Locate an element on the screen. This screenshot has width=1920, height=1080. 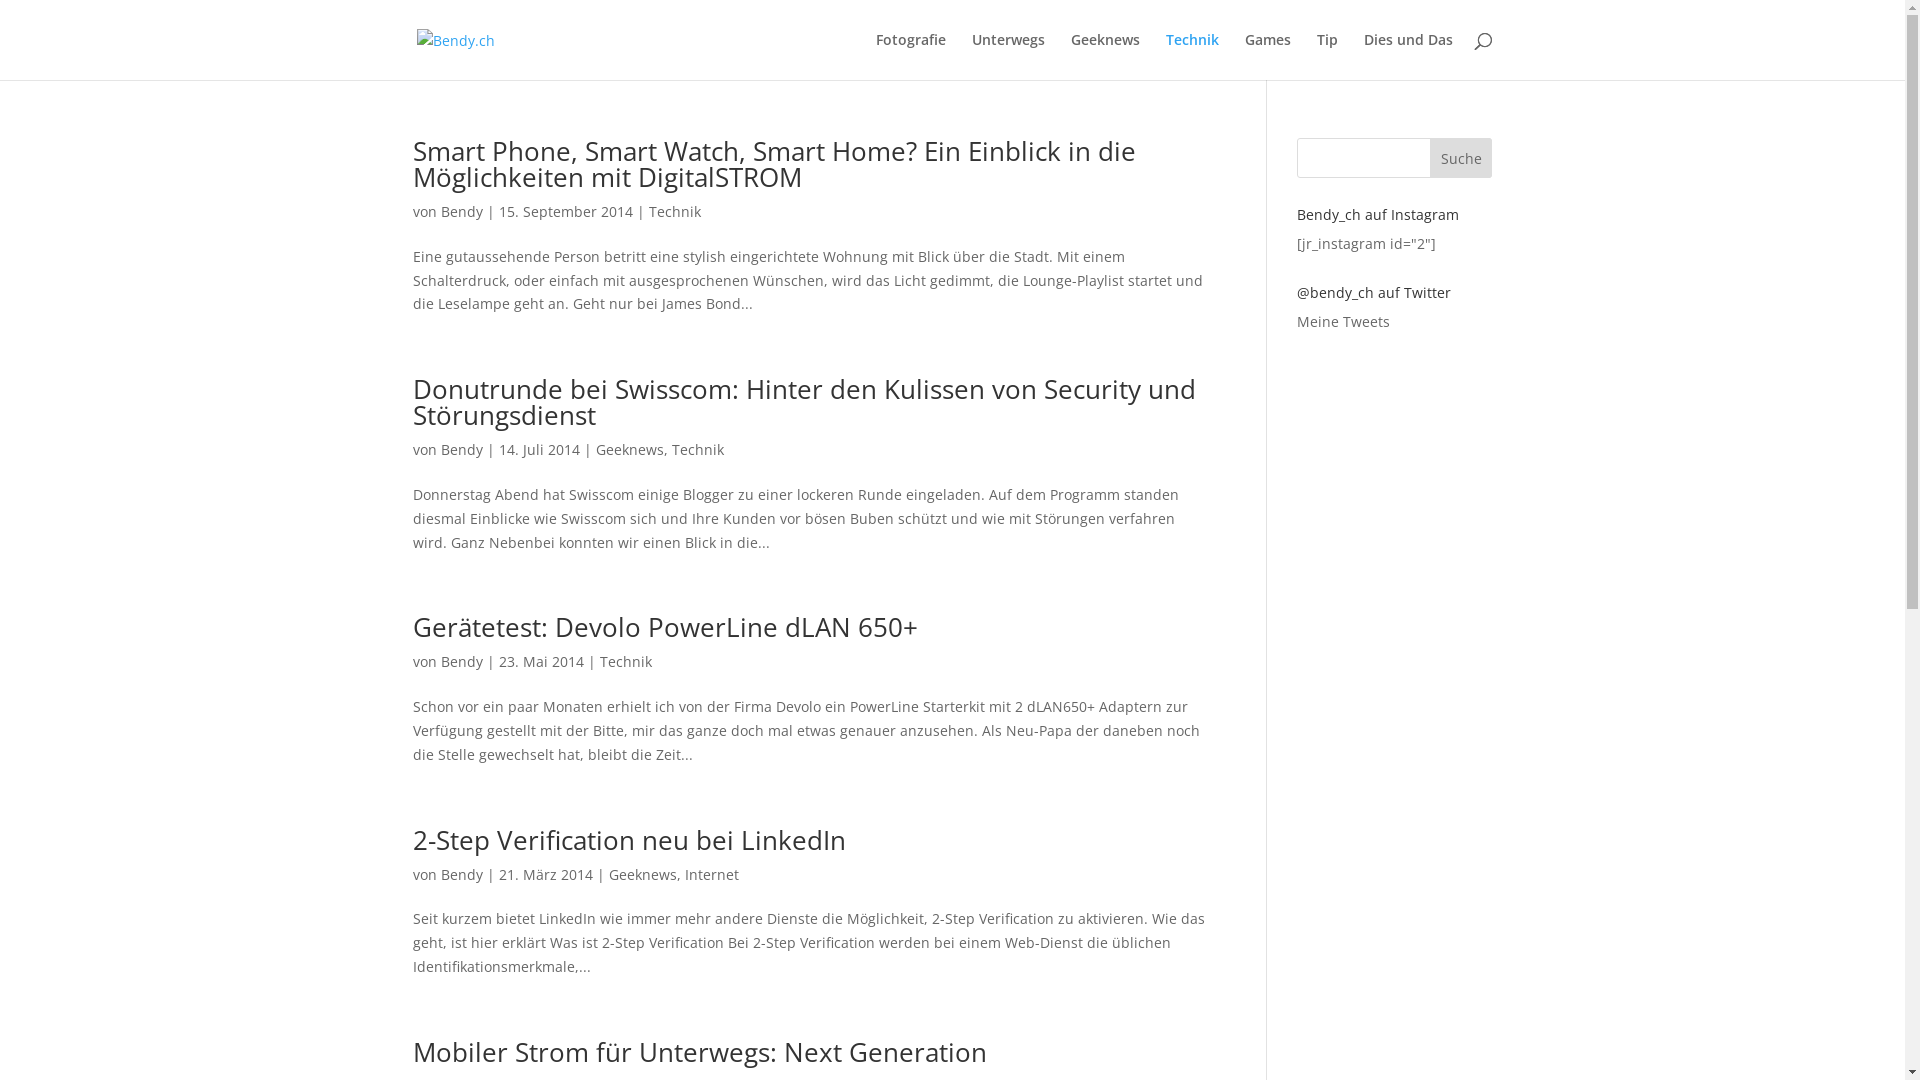
Technik is located at coordinates (674, 212).